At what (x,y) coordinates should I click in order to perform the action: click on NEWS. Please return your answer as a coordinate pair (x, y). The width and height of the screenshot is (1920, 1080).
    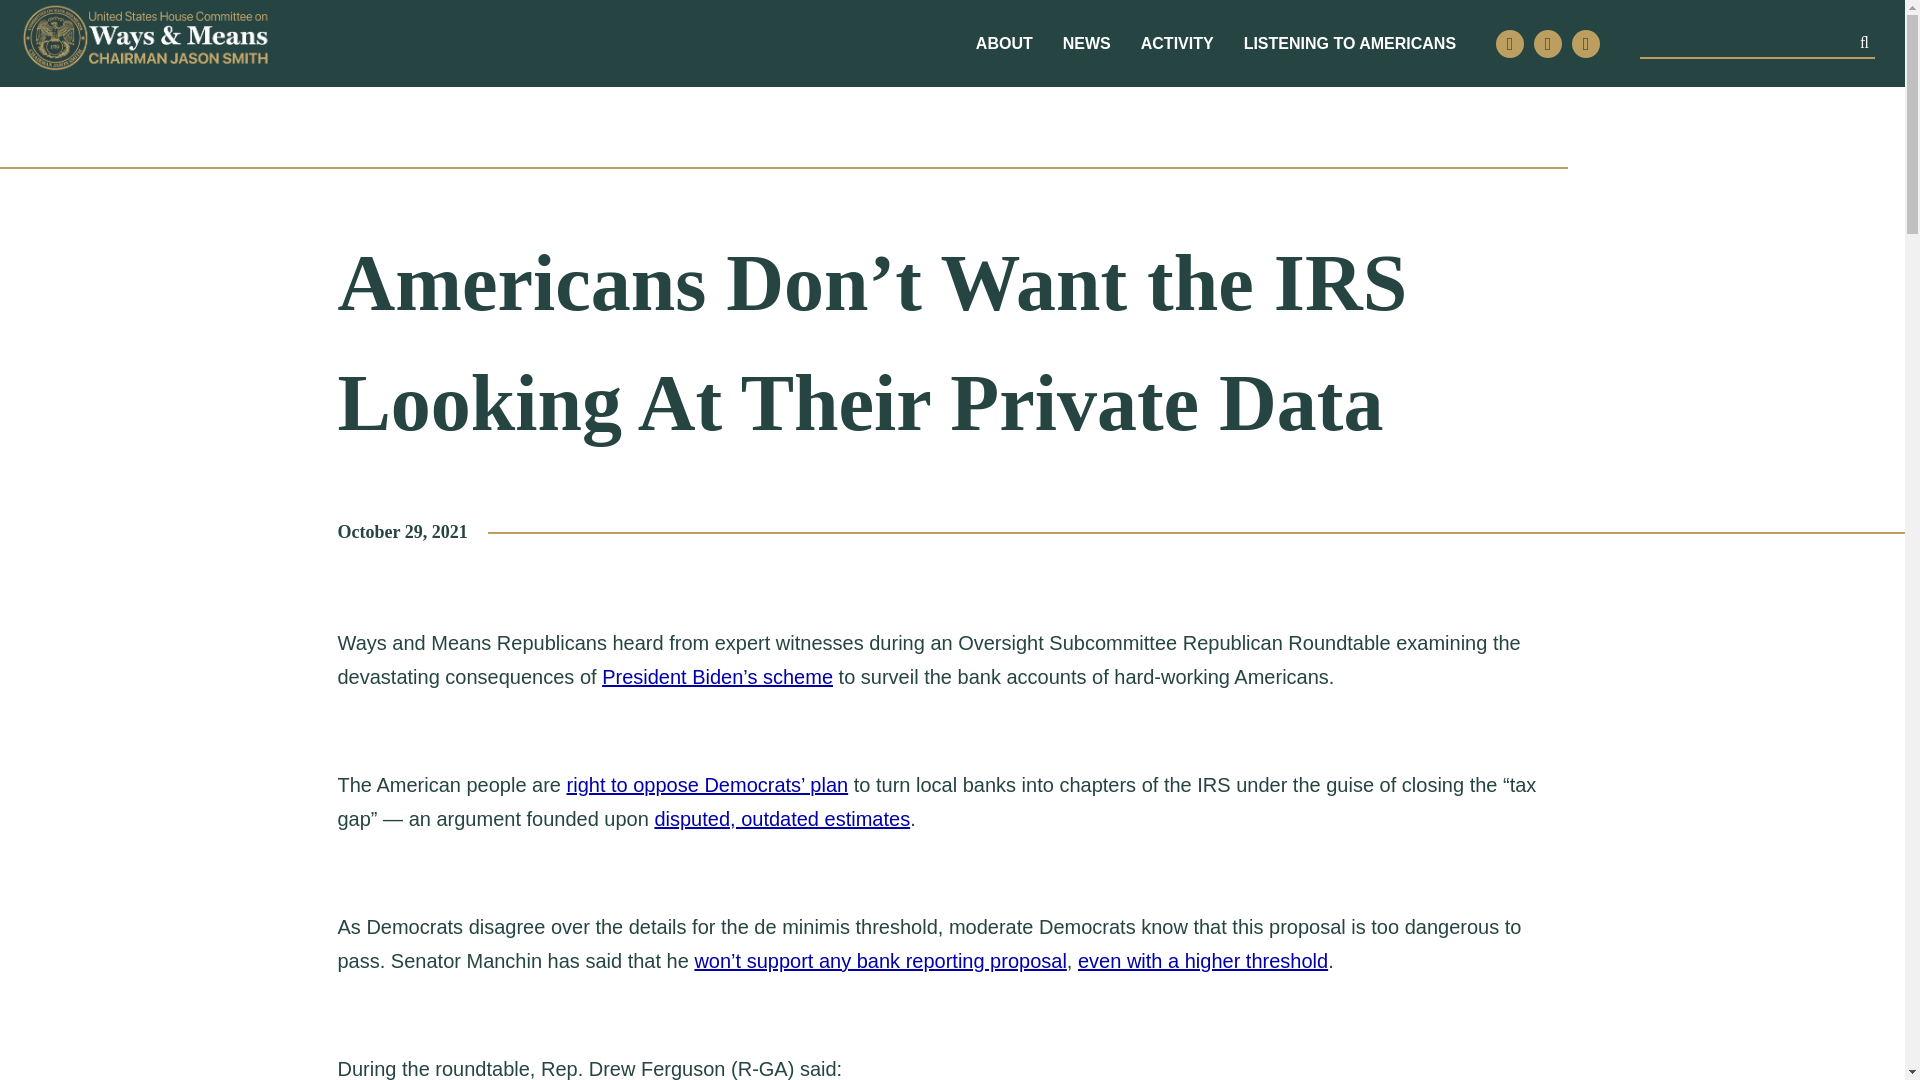
    Looking at the image, I should click on (1087, 44).